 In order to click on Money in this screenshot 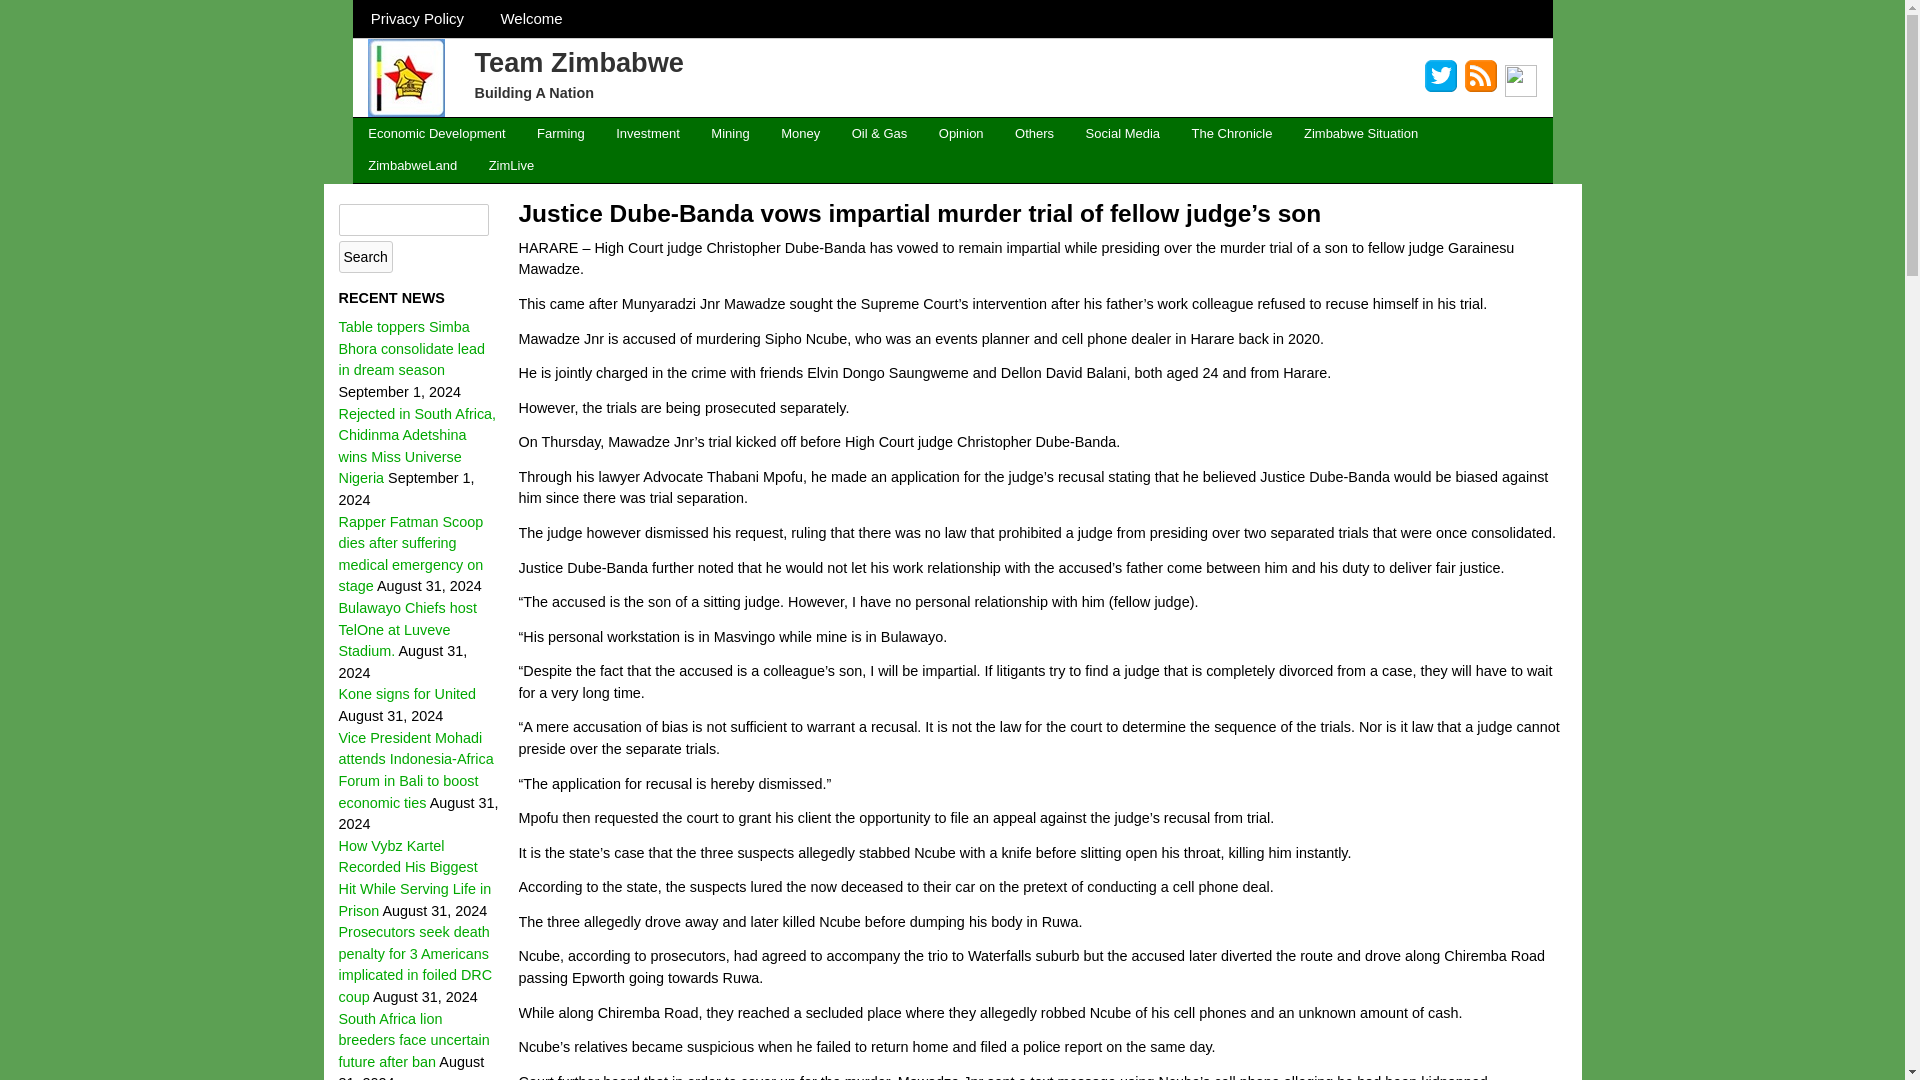, I will do `click(800, 134)`.